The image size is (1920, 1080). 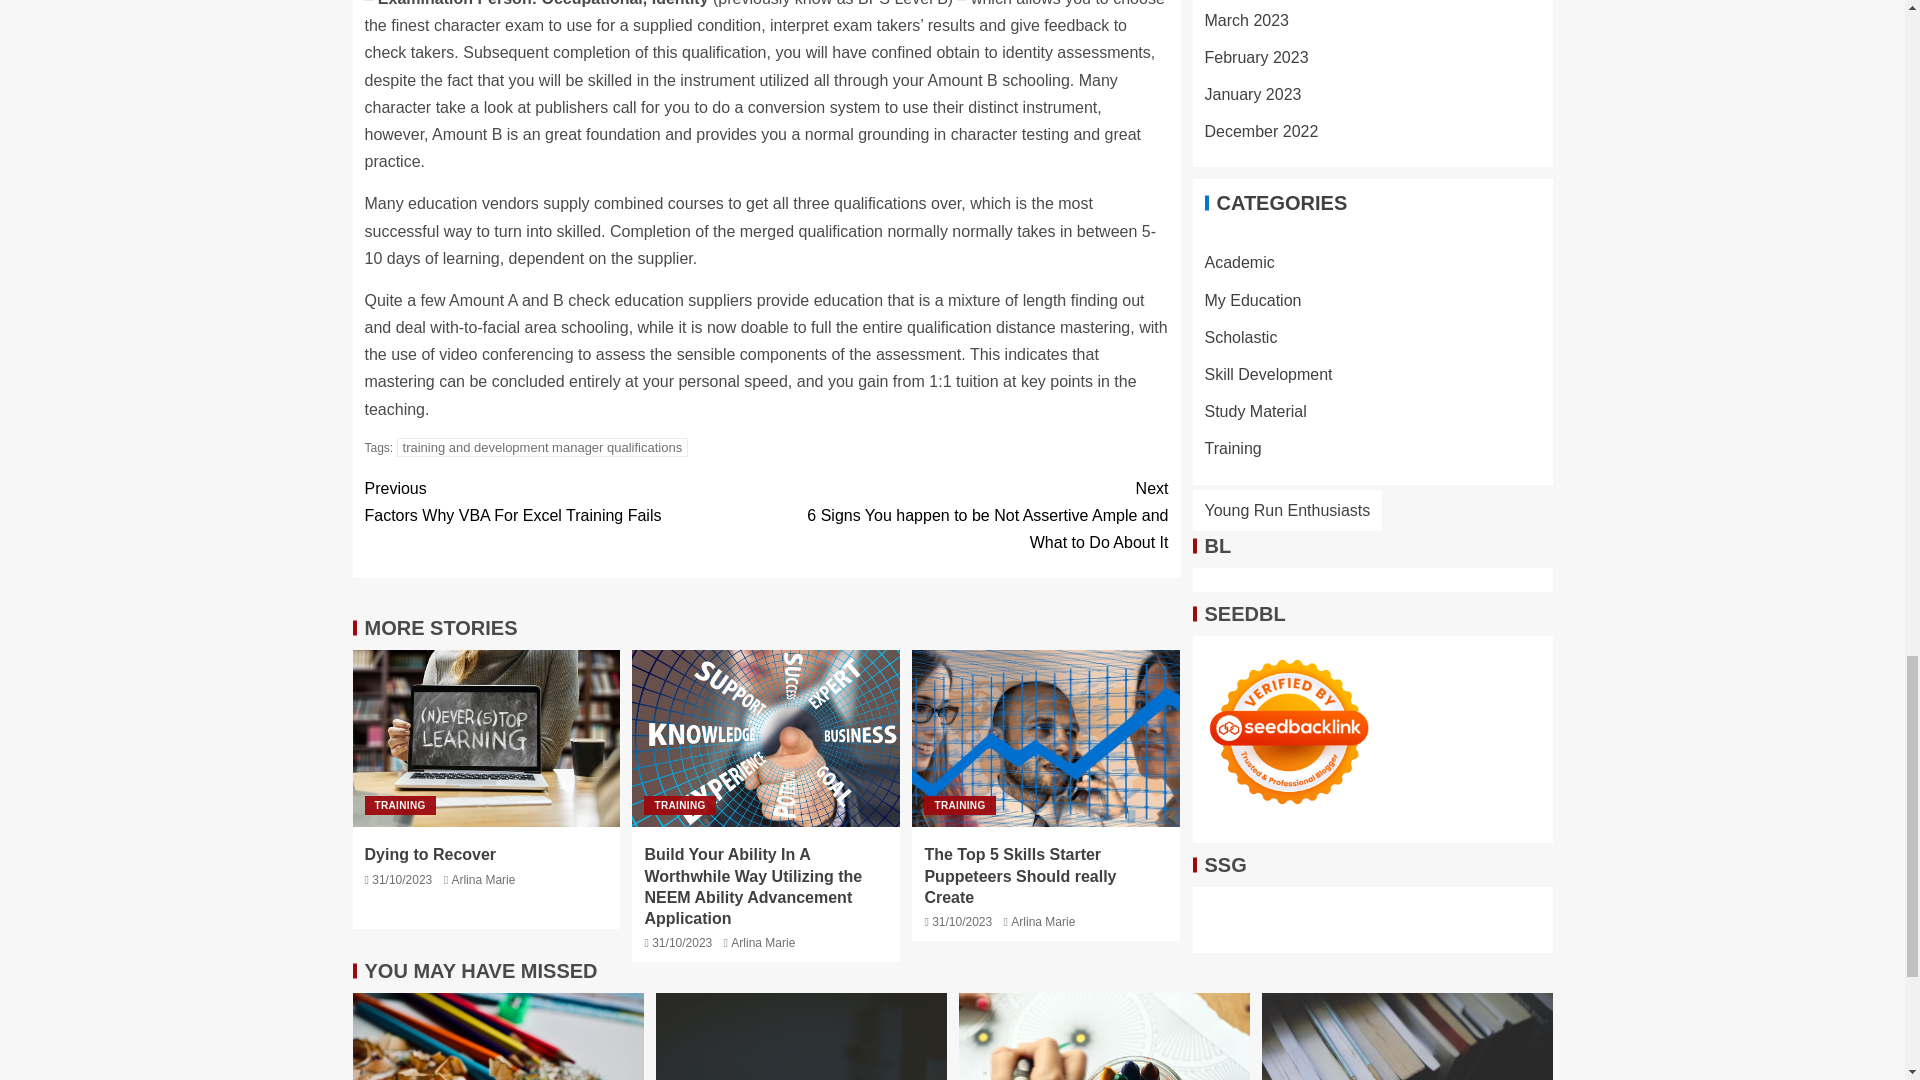 I want to click on training and development manager qualifications, so click(x=565, y=502).